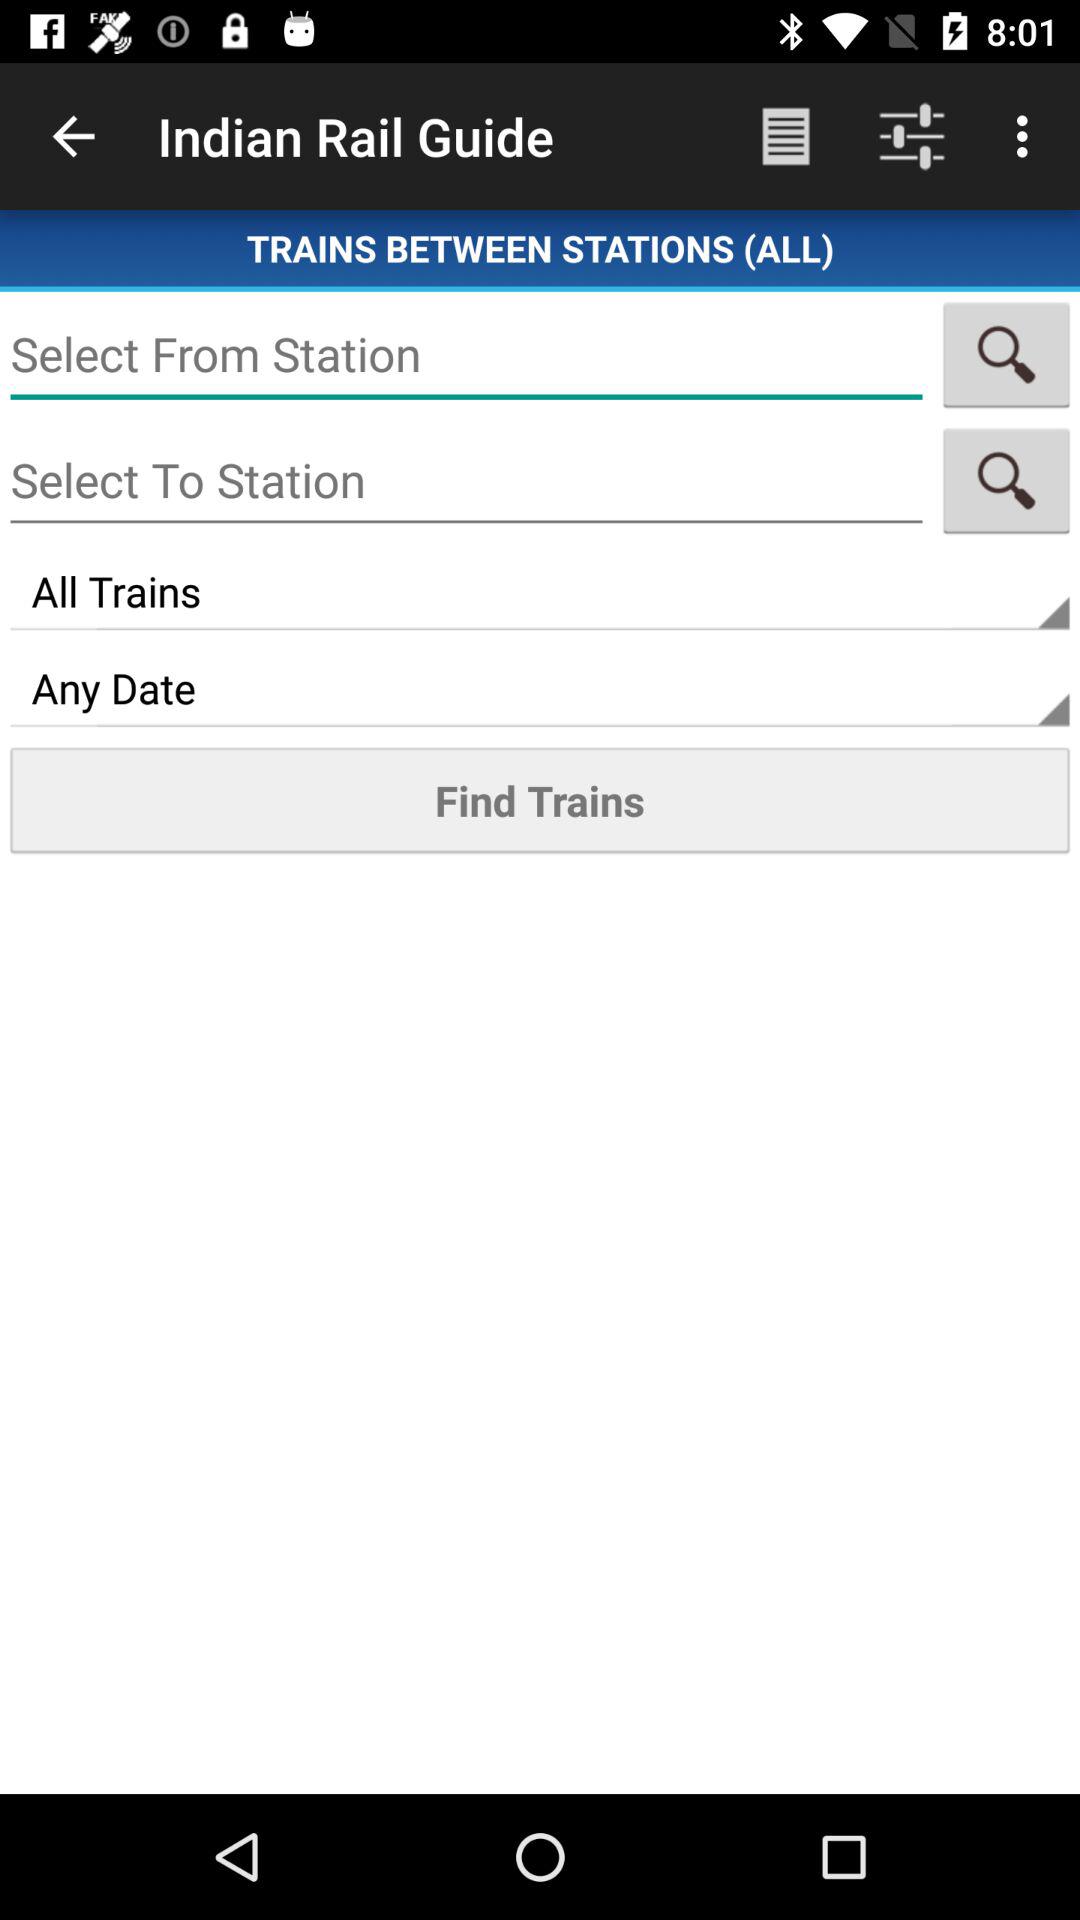 The image size is (1080, 1920). What do you see at coordinates (1006, 354) in the screenshot?
I see `search bar use to search trains hour` at bounding box center [1006, 354].